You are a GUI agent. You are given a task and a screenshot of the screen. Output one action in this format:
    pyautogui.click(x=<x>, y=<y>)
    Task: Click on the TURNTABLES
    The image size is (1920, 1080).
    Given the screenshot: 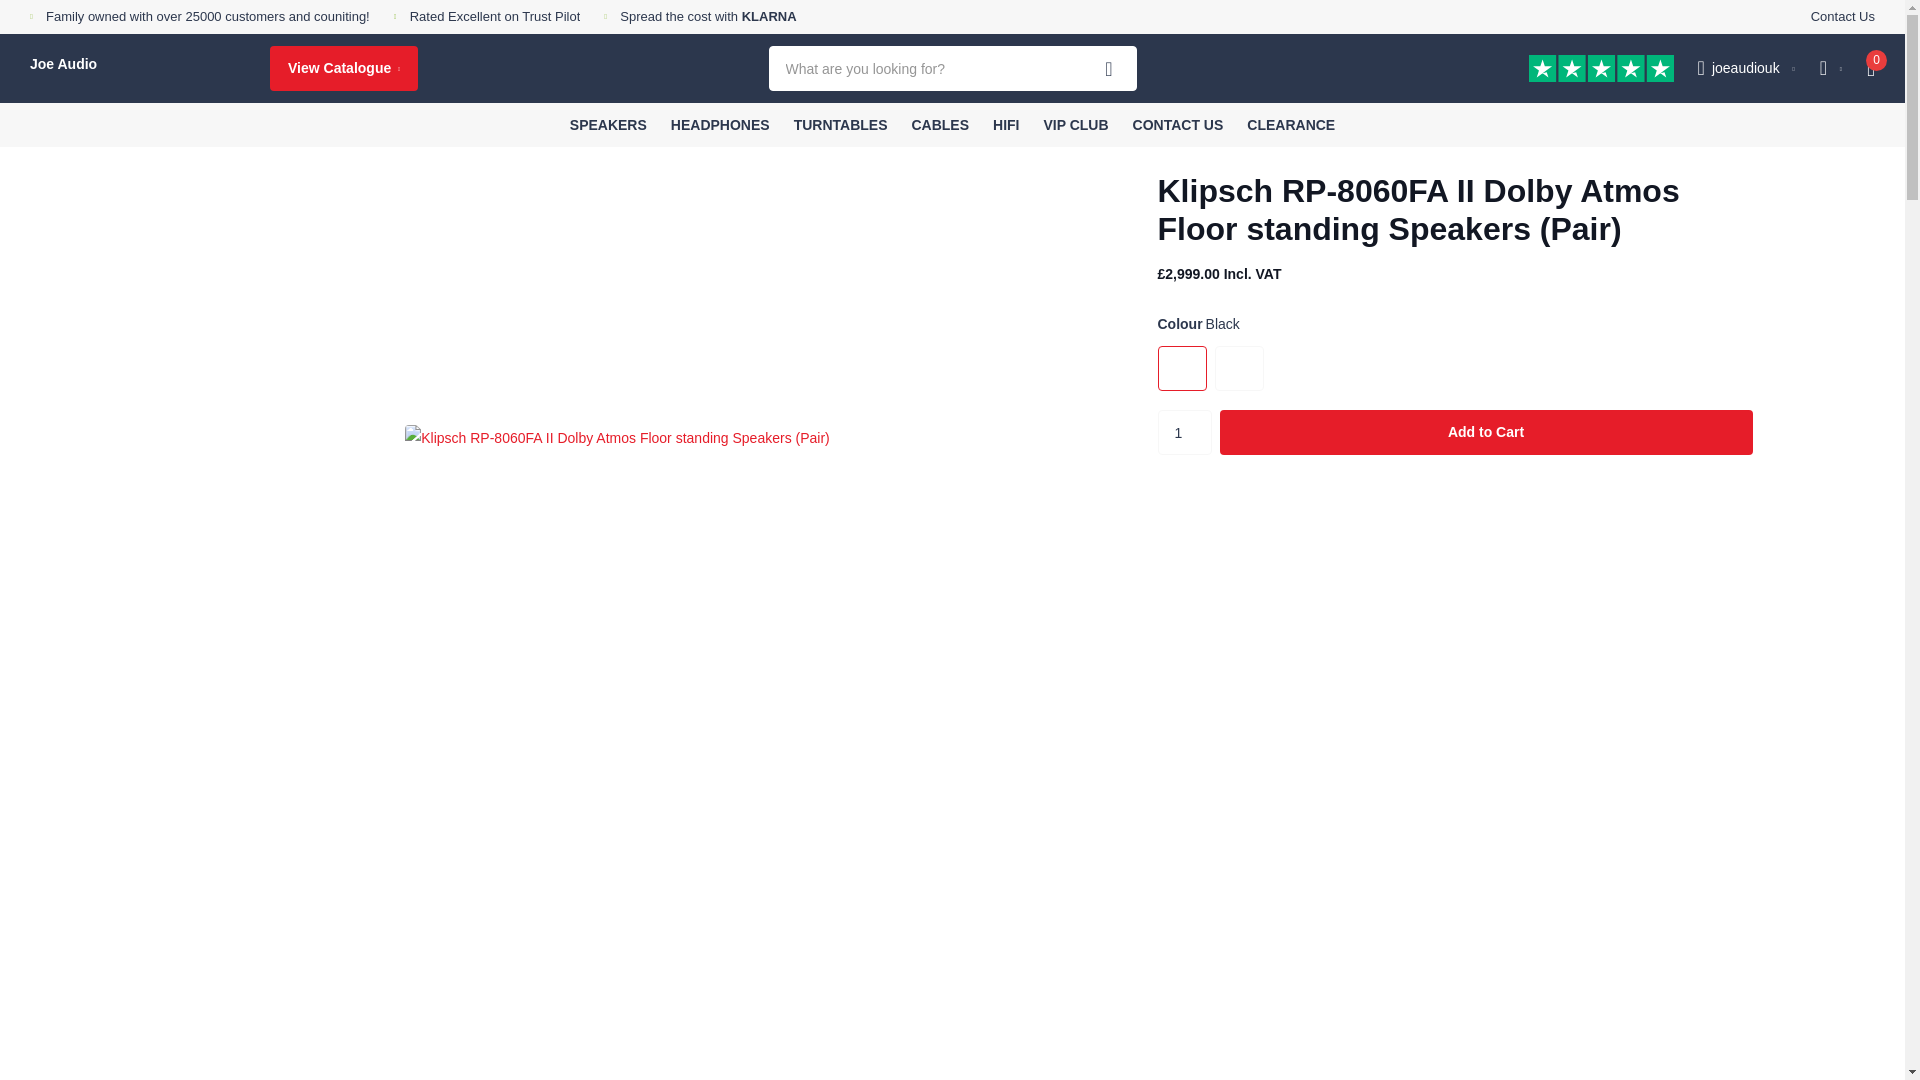 What is the action you would take?
    pyautogui.click(x=840, y=124)
    